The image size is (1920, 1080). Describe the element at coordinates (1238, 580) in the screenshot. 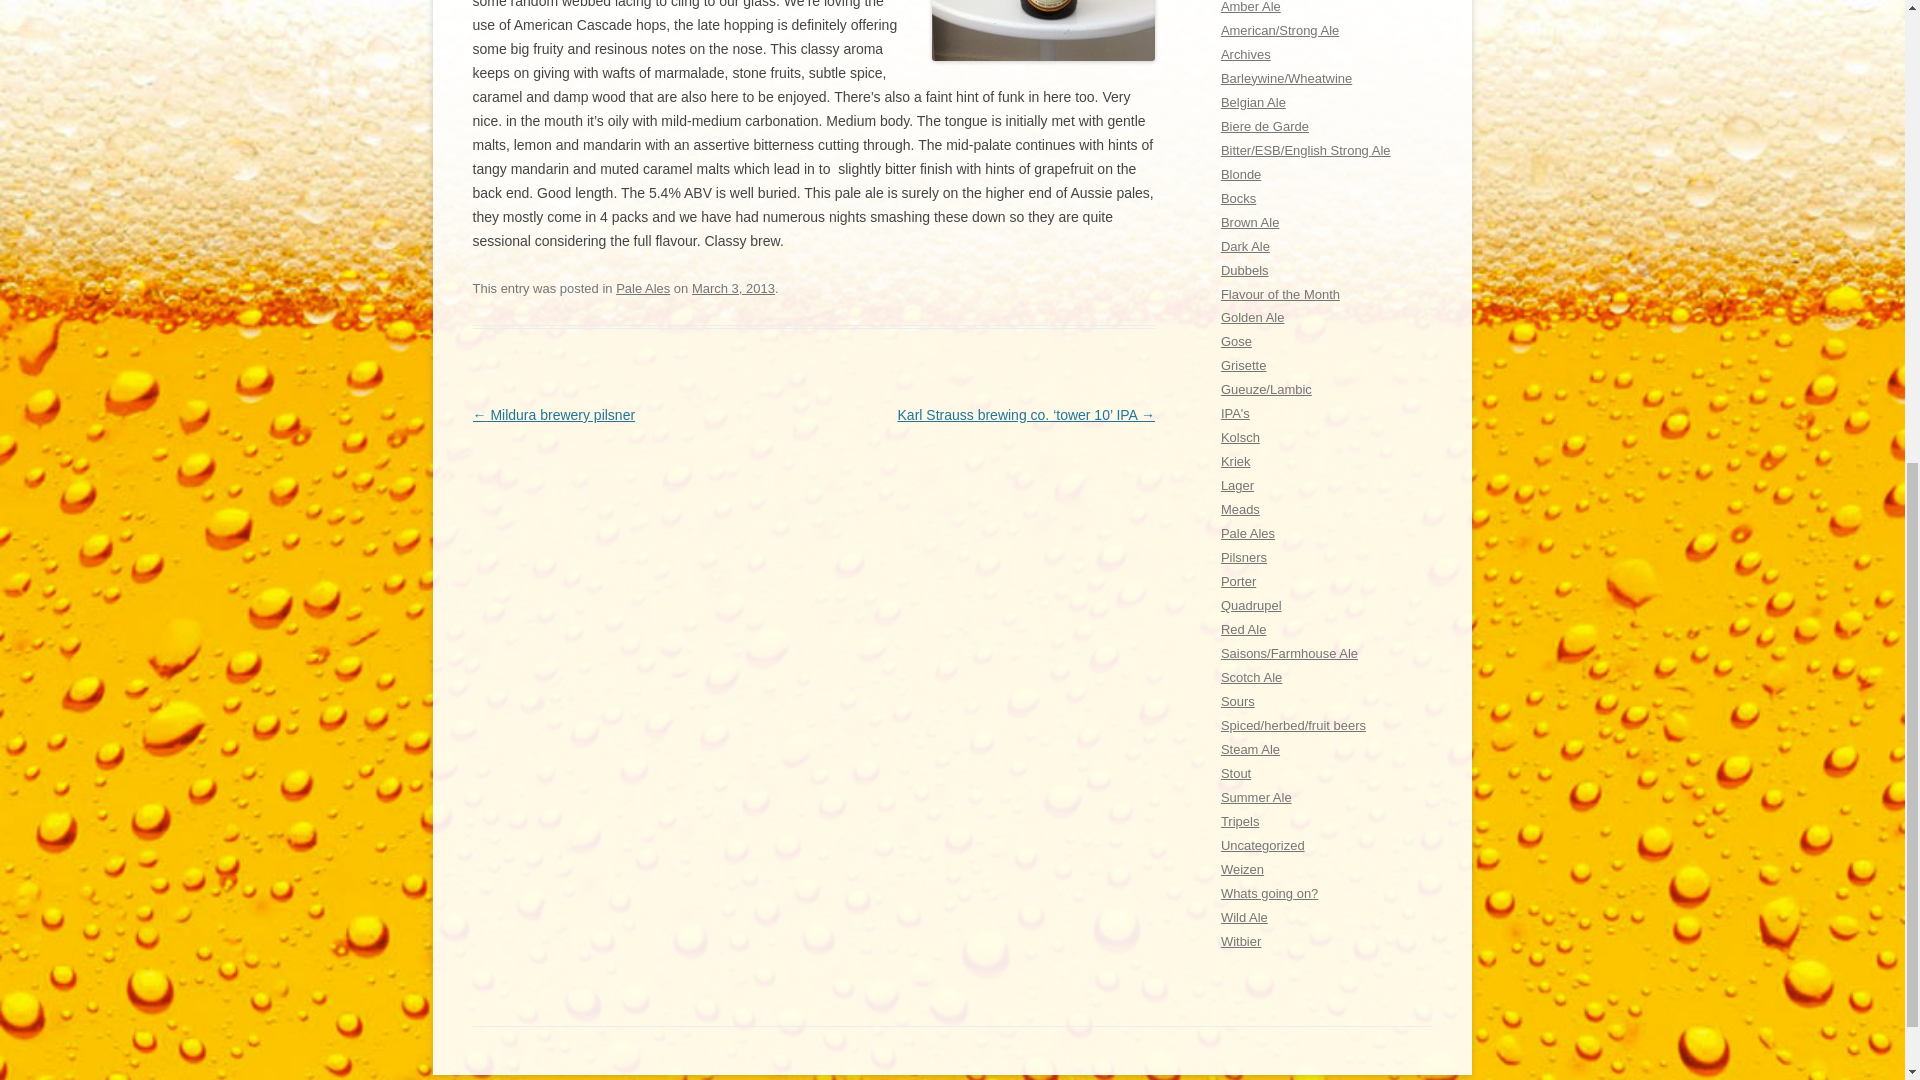

I see `Porter` at that location.